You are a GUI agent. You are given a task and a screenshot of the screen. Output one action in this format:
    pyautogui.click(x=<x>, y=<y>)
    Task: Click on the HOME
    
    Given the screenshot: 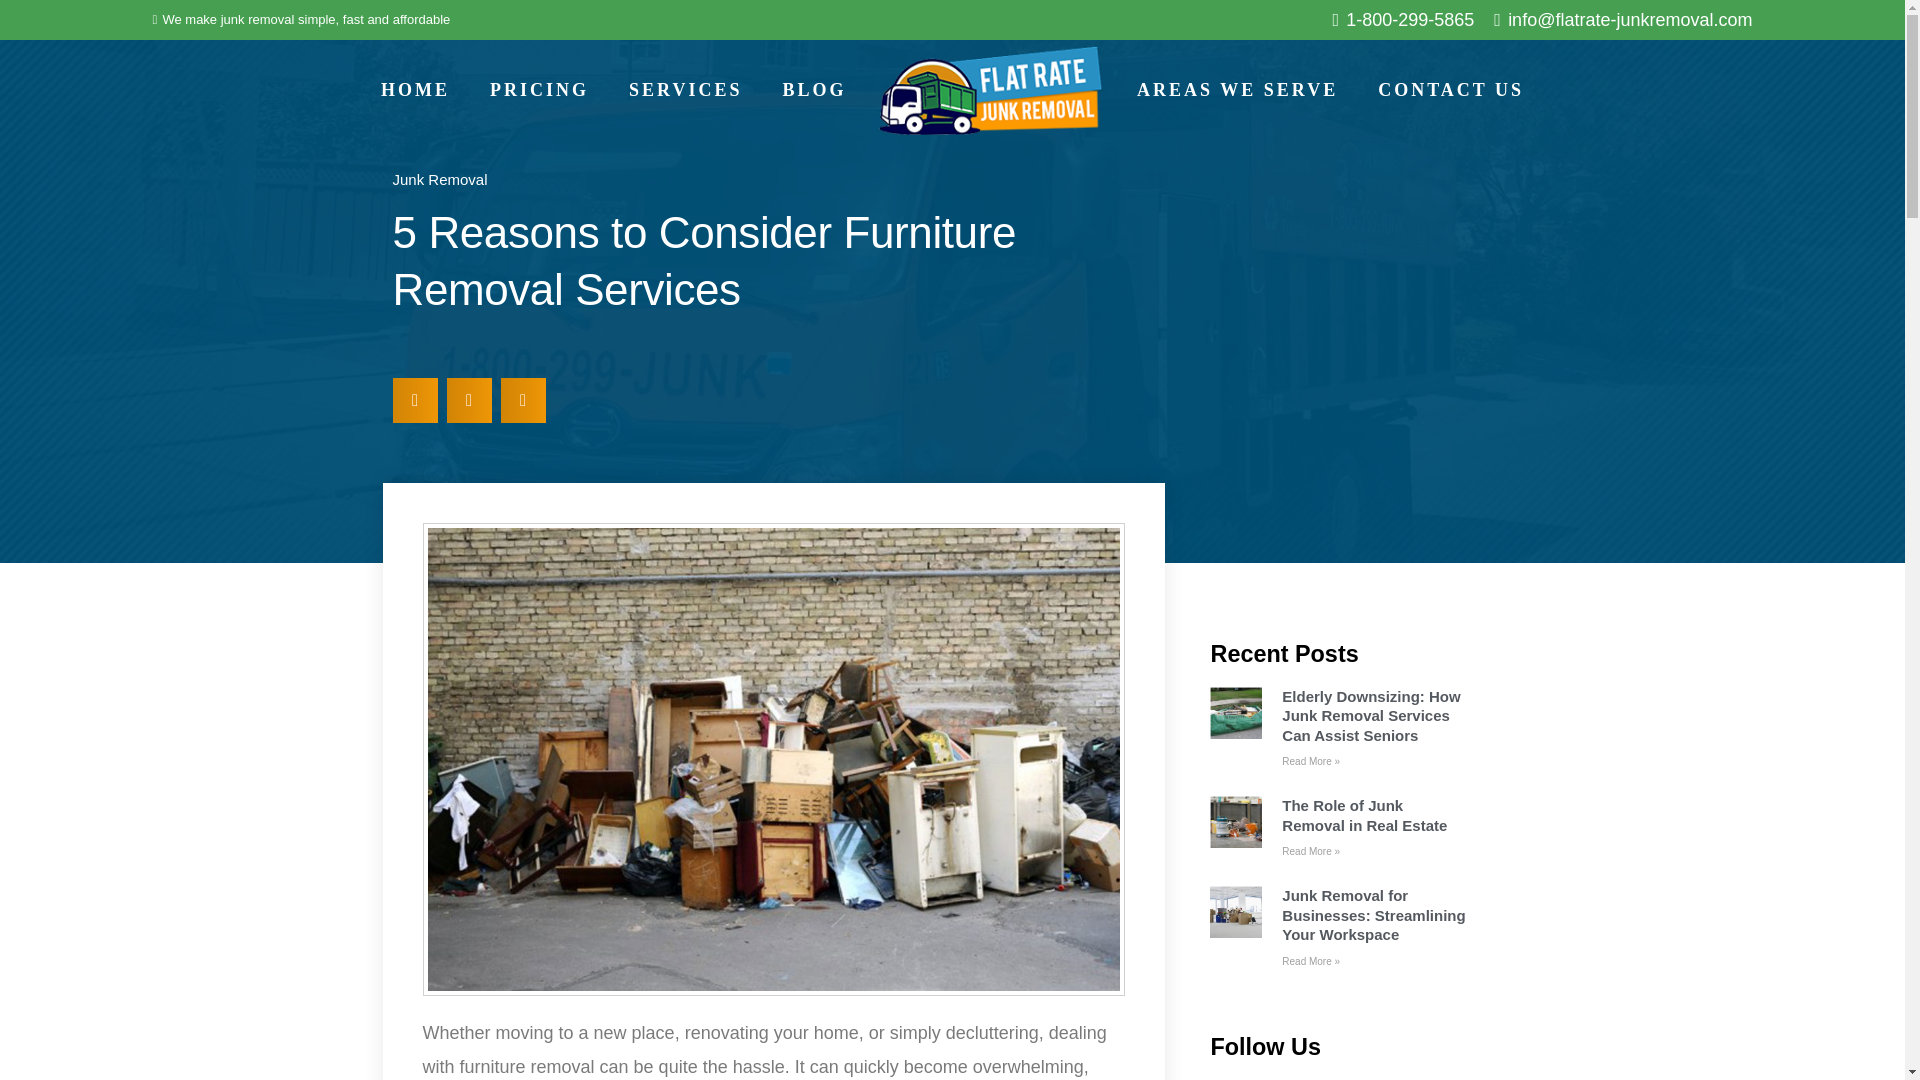 What is the action you would take?
    pyautogui.click(x=415, y=90)
    